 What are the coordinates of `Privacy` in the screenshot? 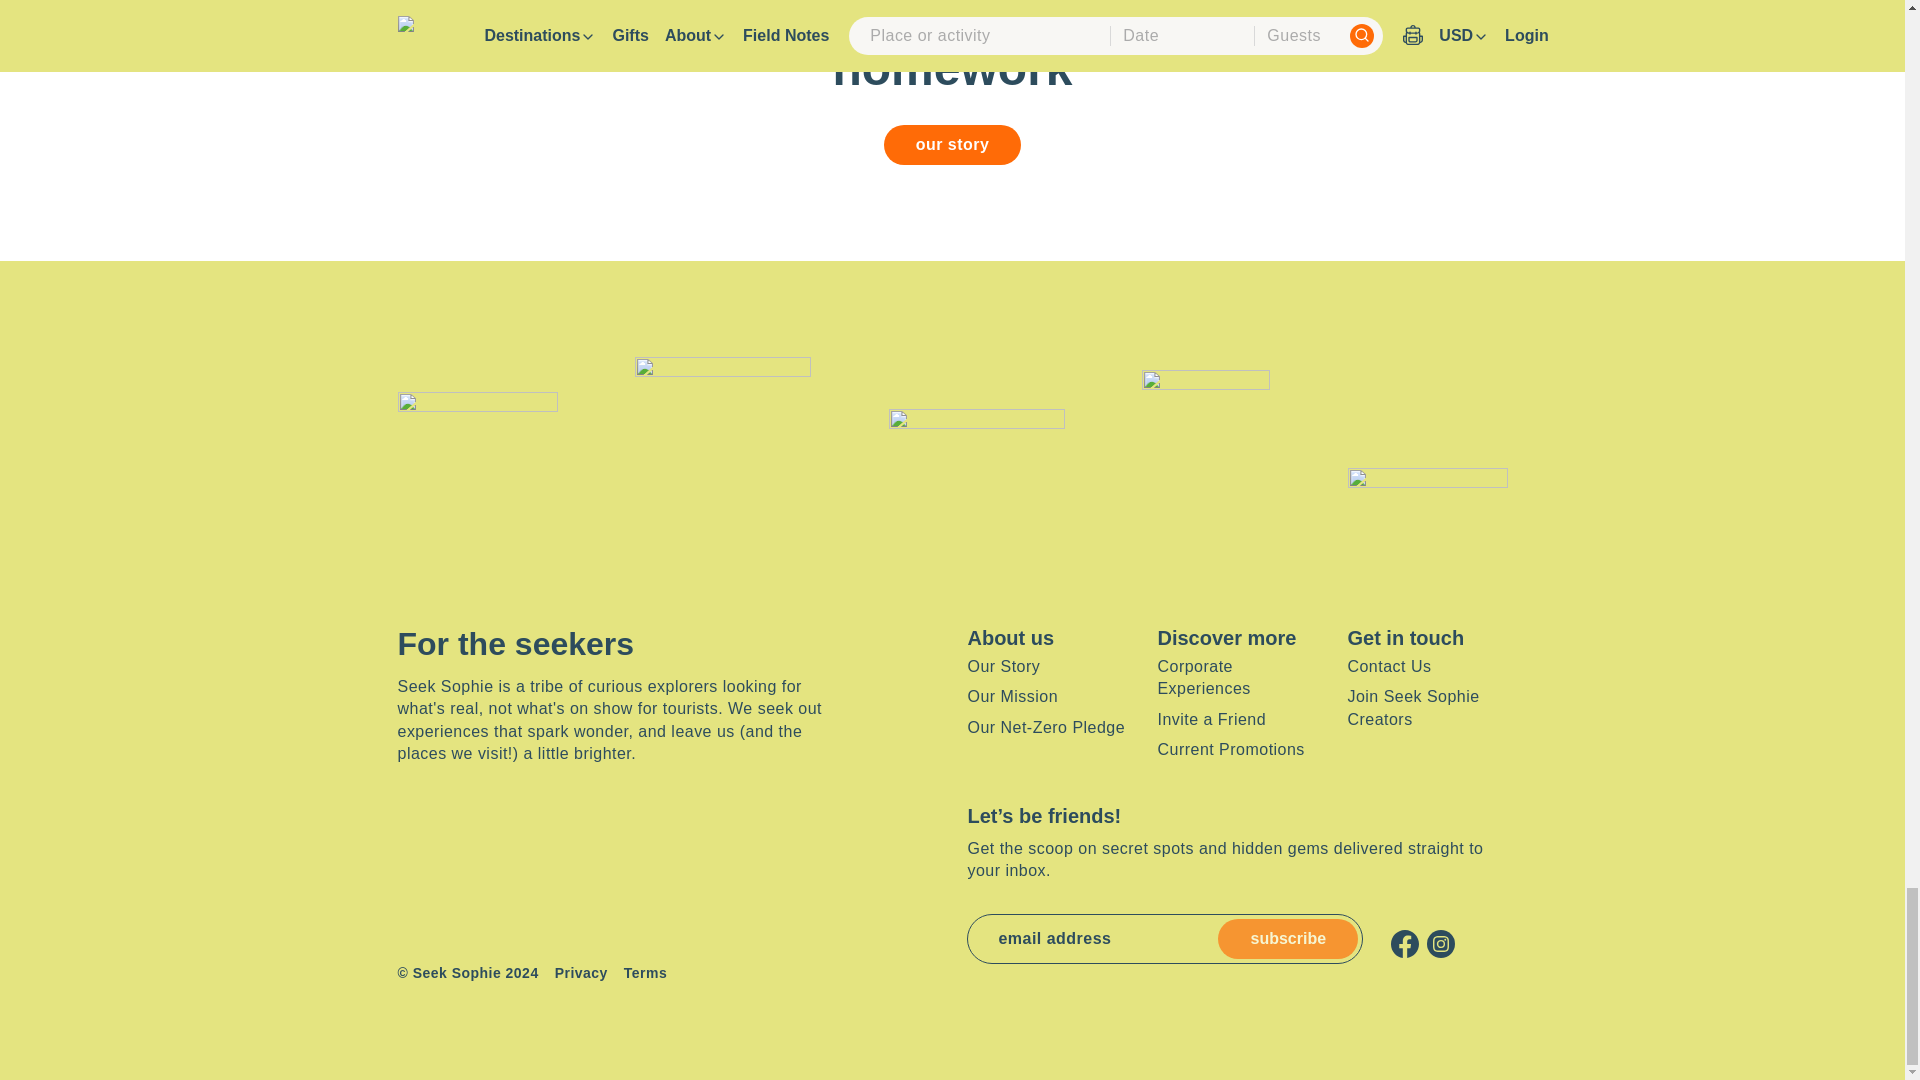 It's located at (581, 974).